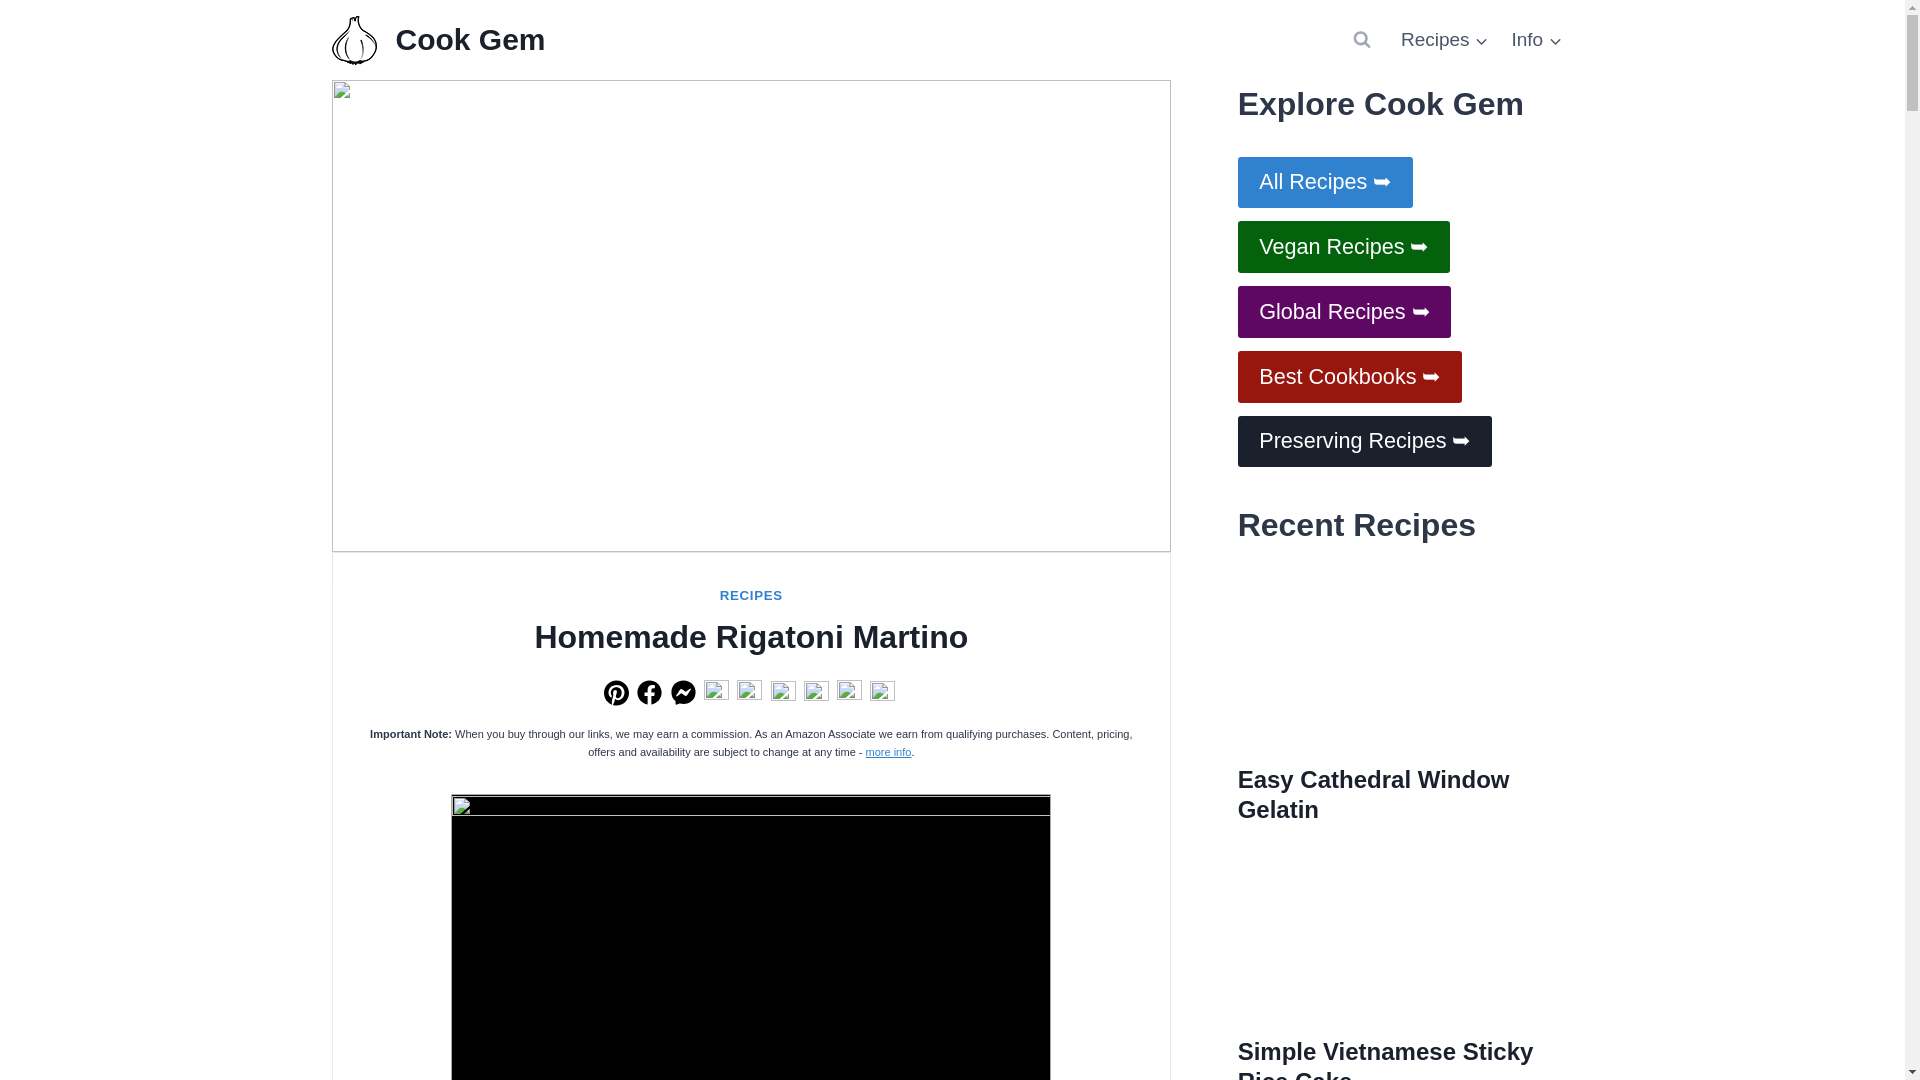 Image resolution: width=1920 pixels, height=1080 pixels. What do you see at coordinates (888, 752) in the screenshot?
I see `more info` at bounding box center [888, 752].